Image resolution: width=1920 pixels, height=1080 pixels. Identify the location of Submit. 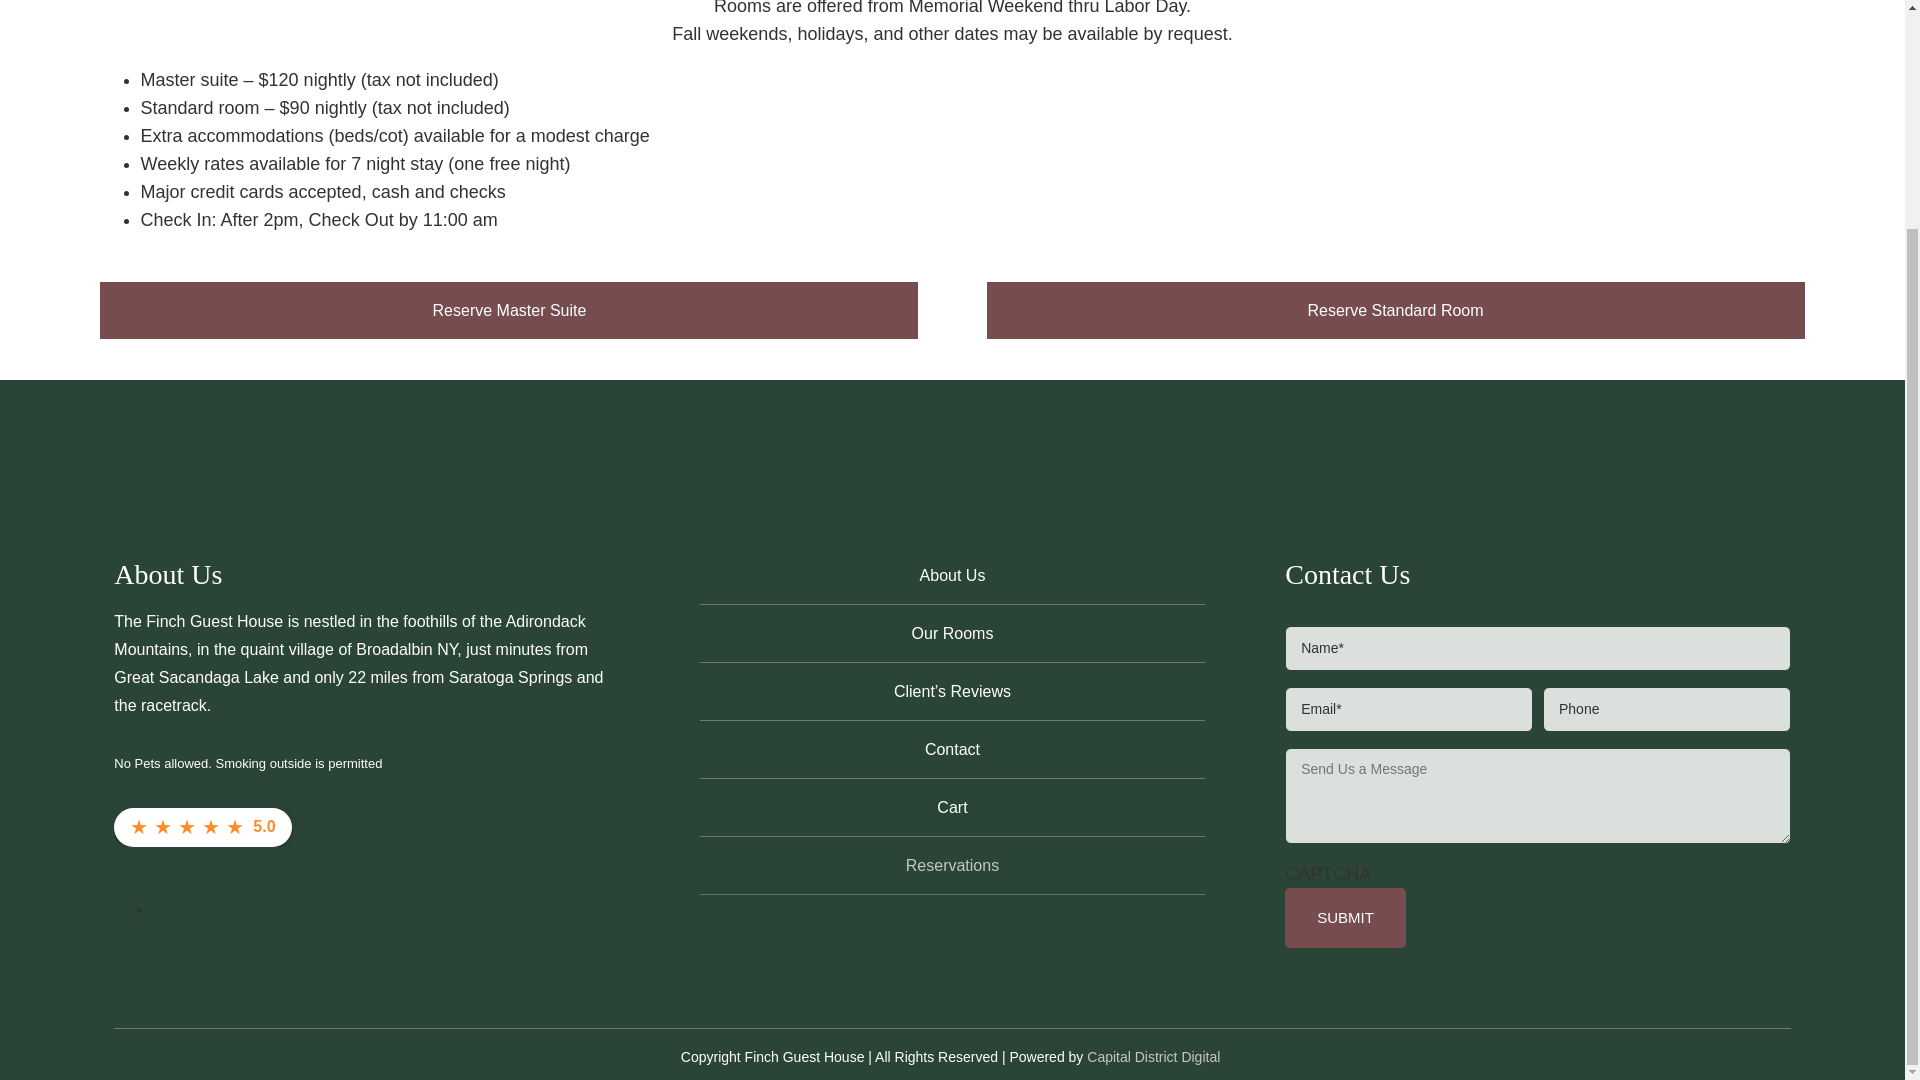
(1344, 918).